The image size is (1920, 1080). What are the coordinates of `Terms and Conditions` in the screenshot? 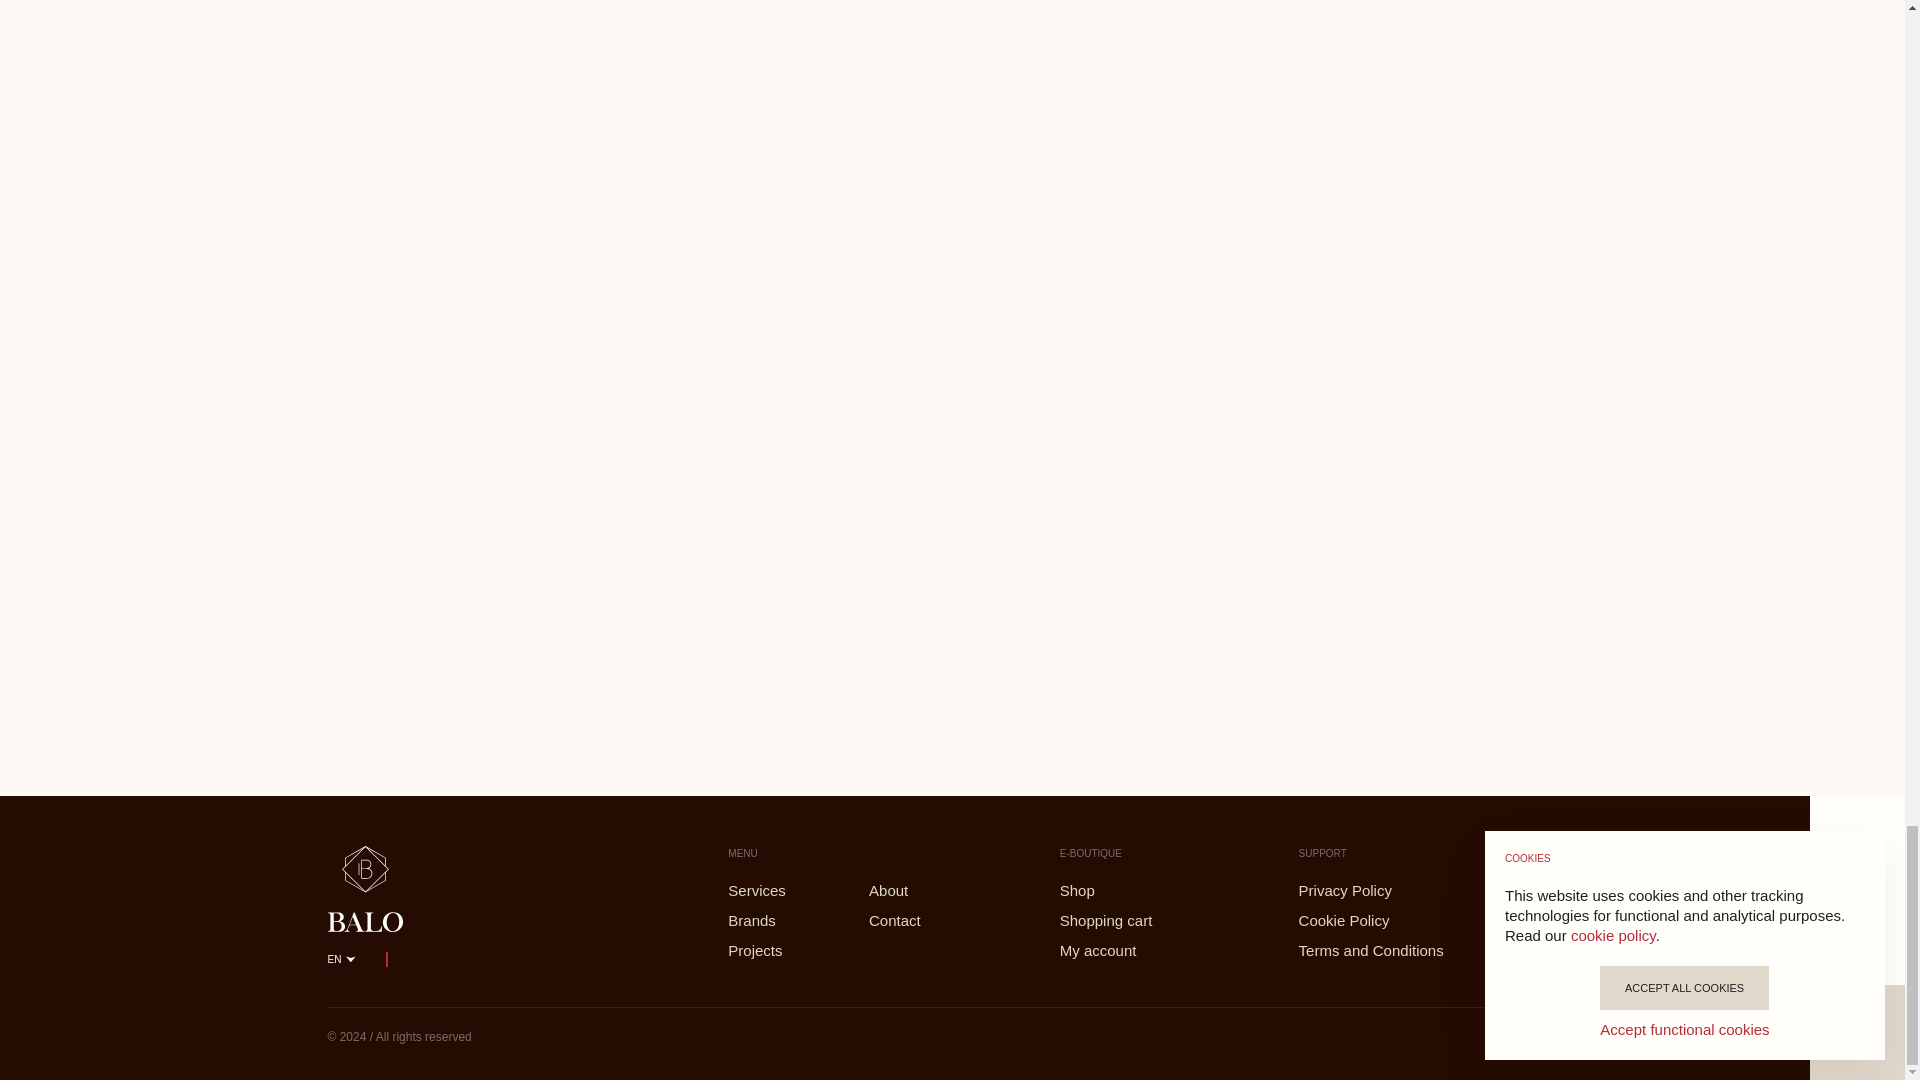 It's located at (1414, 950).